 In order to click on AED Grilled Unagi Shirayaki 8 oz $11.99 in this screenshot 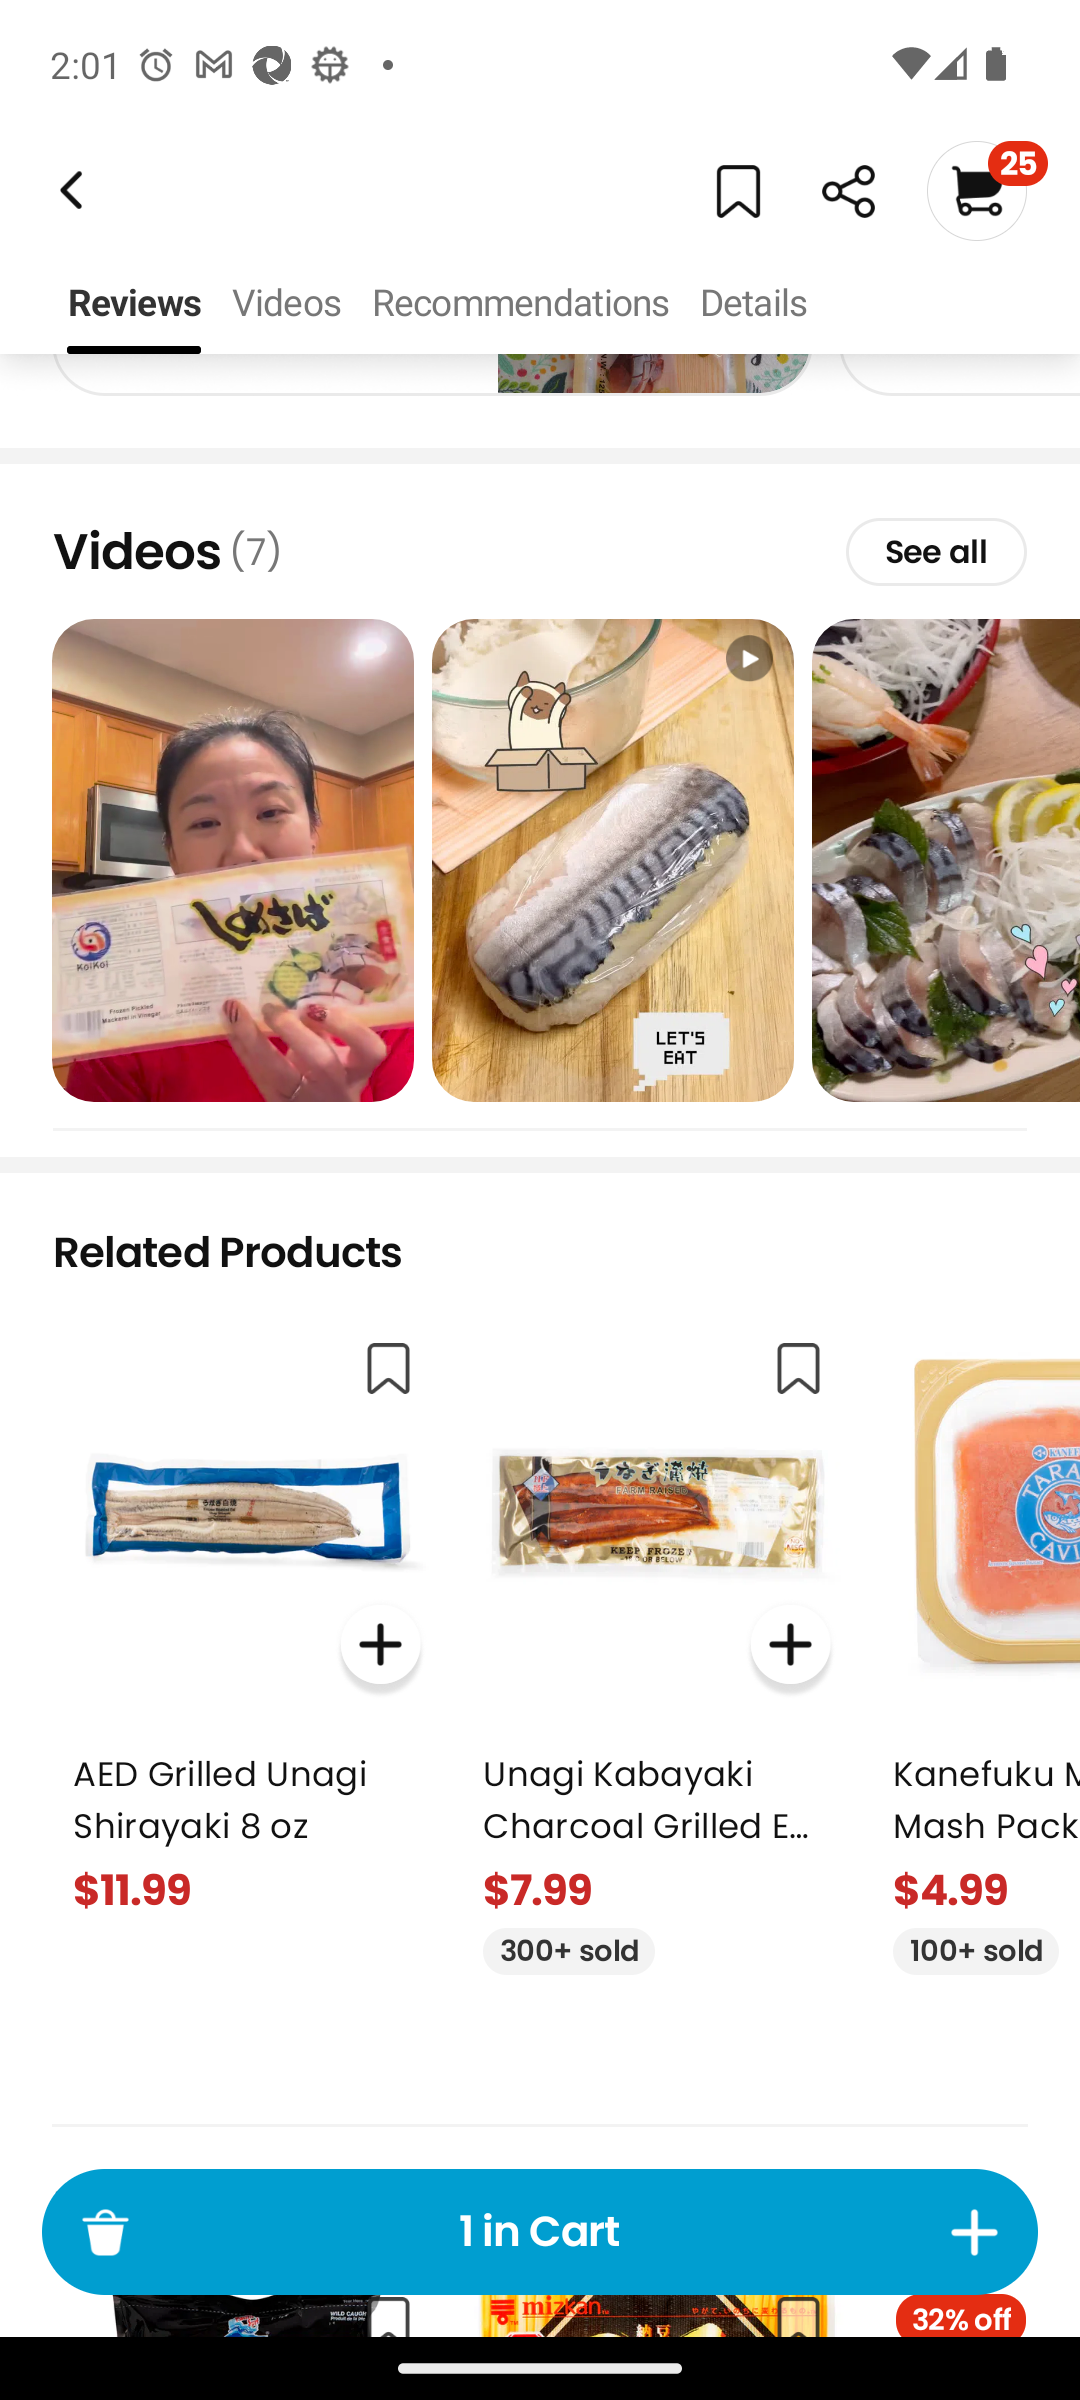, I will do `click(246, 1618)`.